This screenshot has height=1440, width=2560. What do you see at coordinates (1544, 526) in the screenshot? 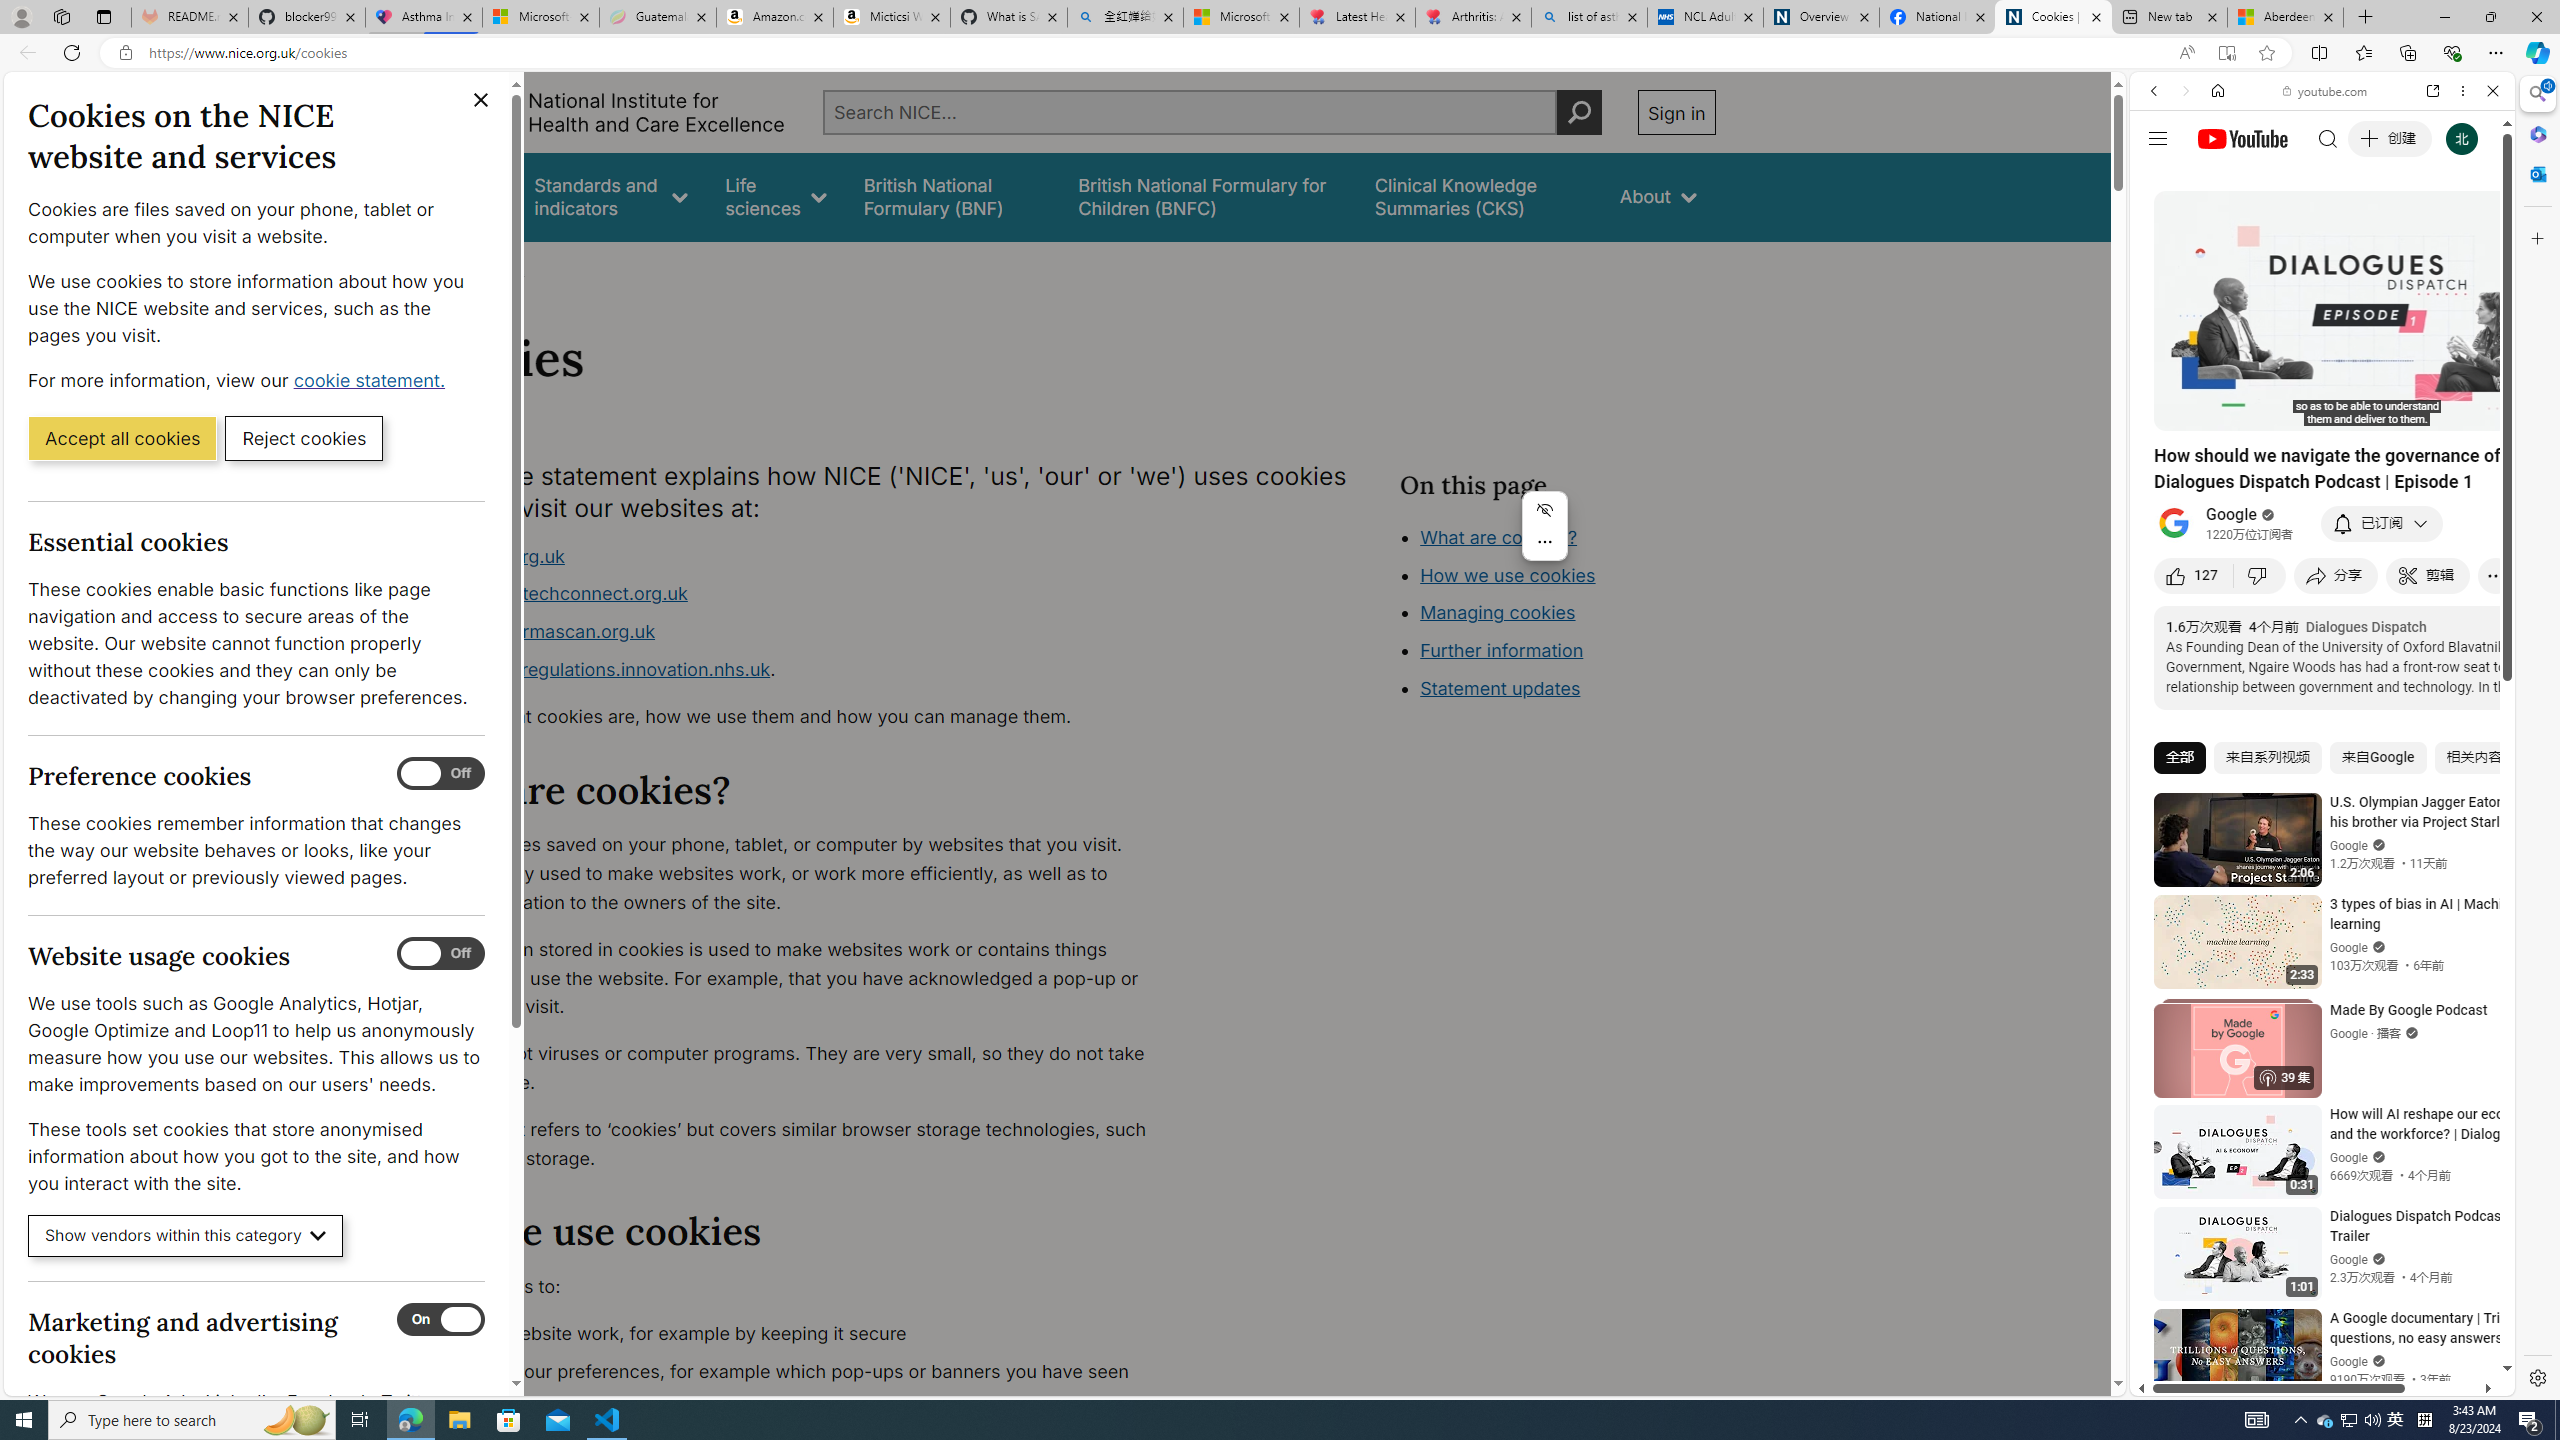
I see `Mini menu on text selection` at bounding box center [1544, 526].